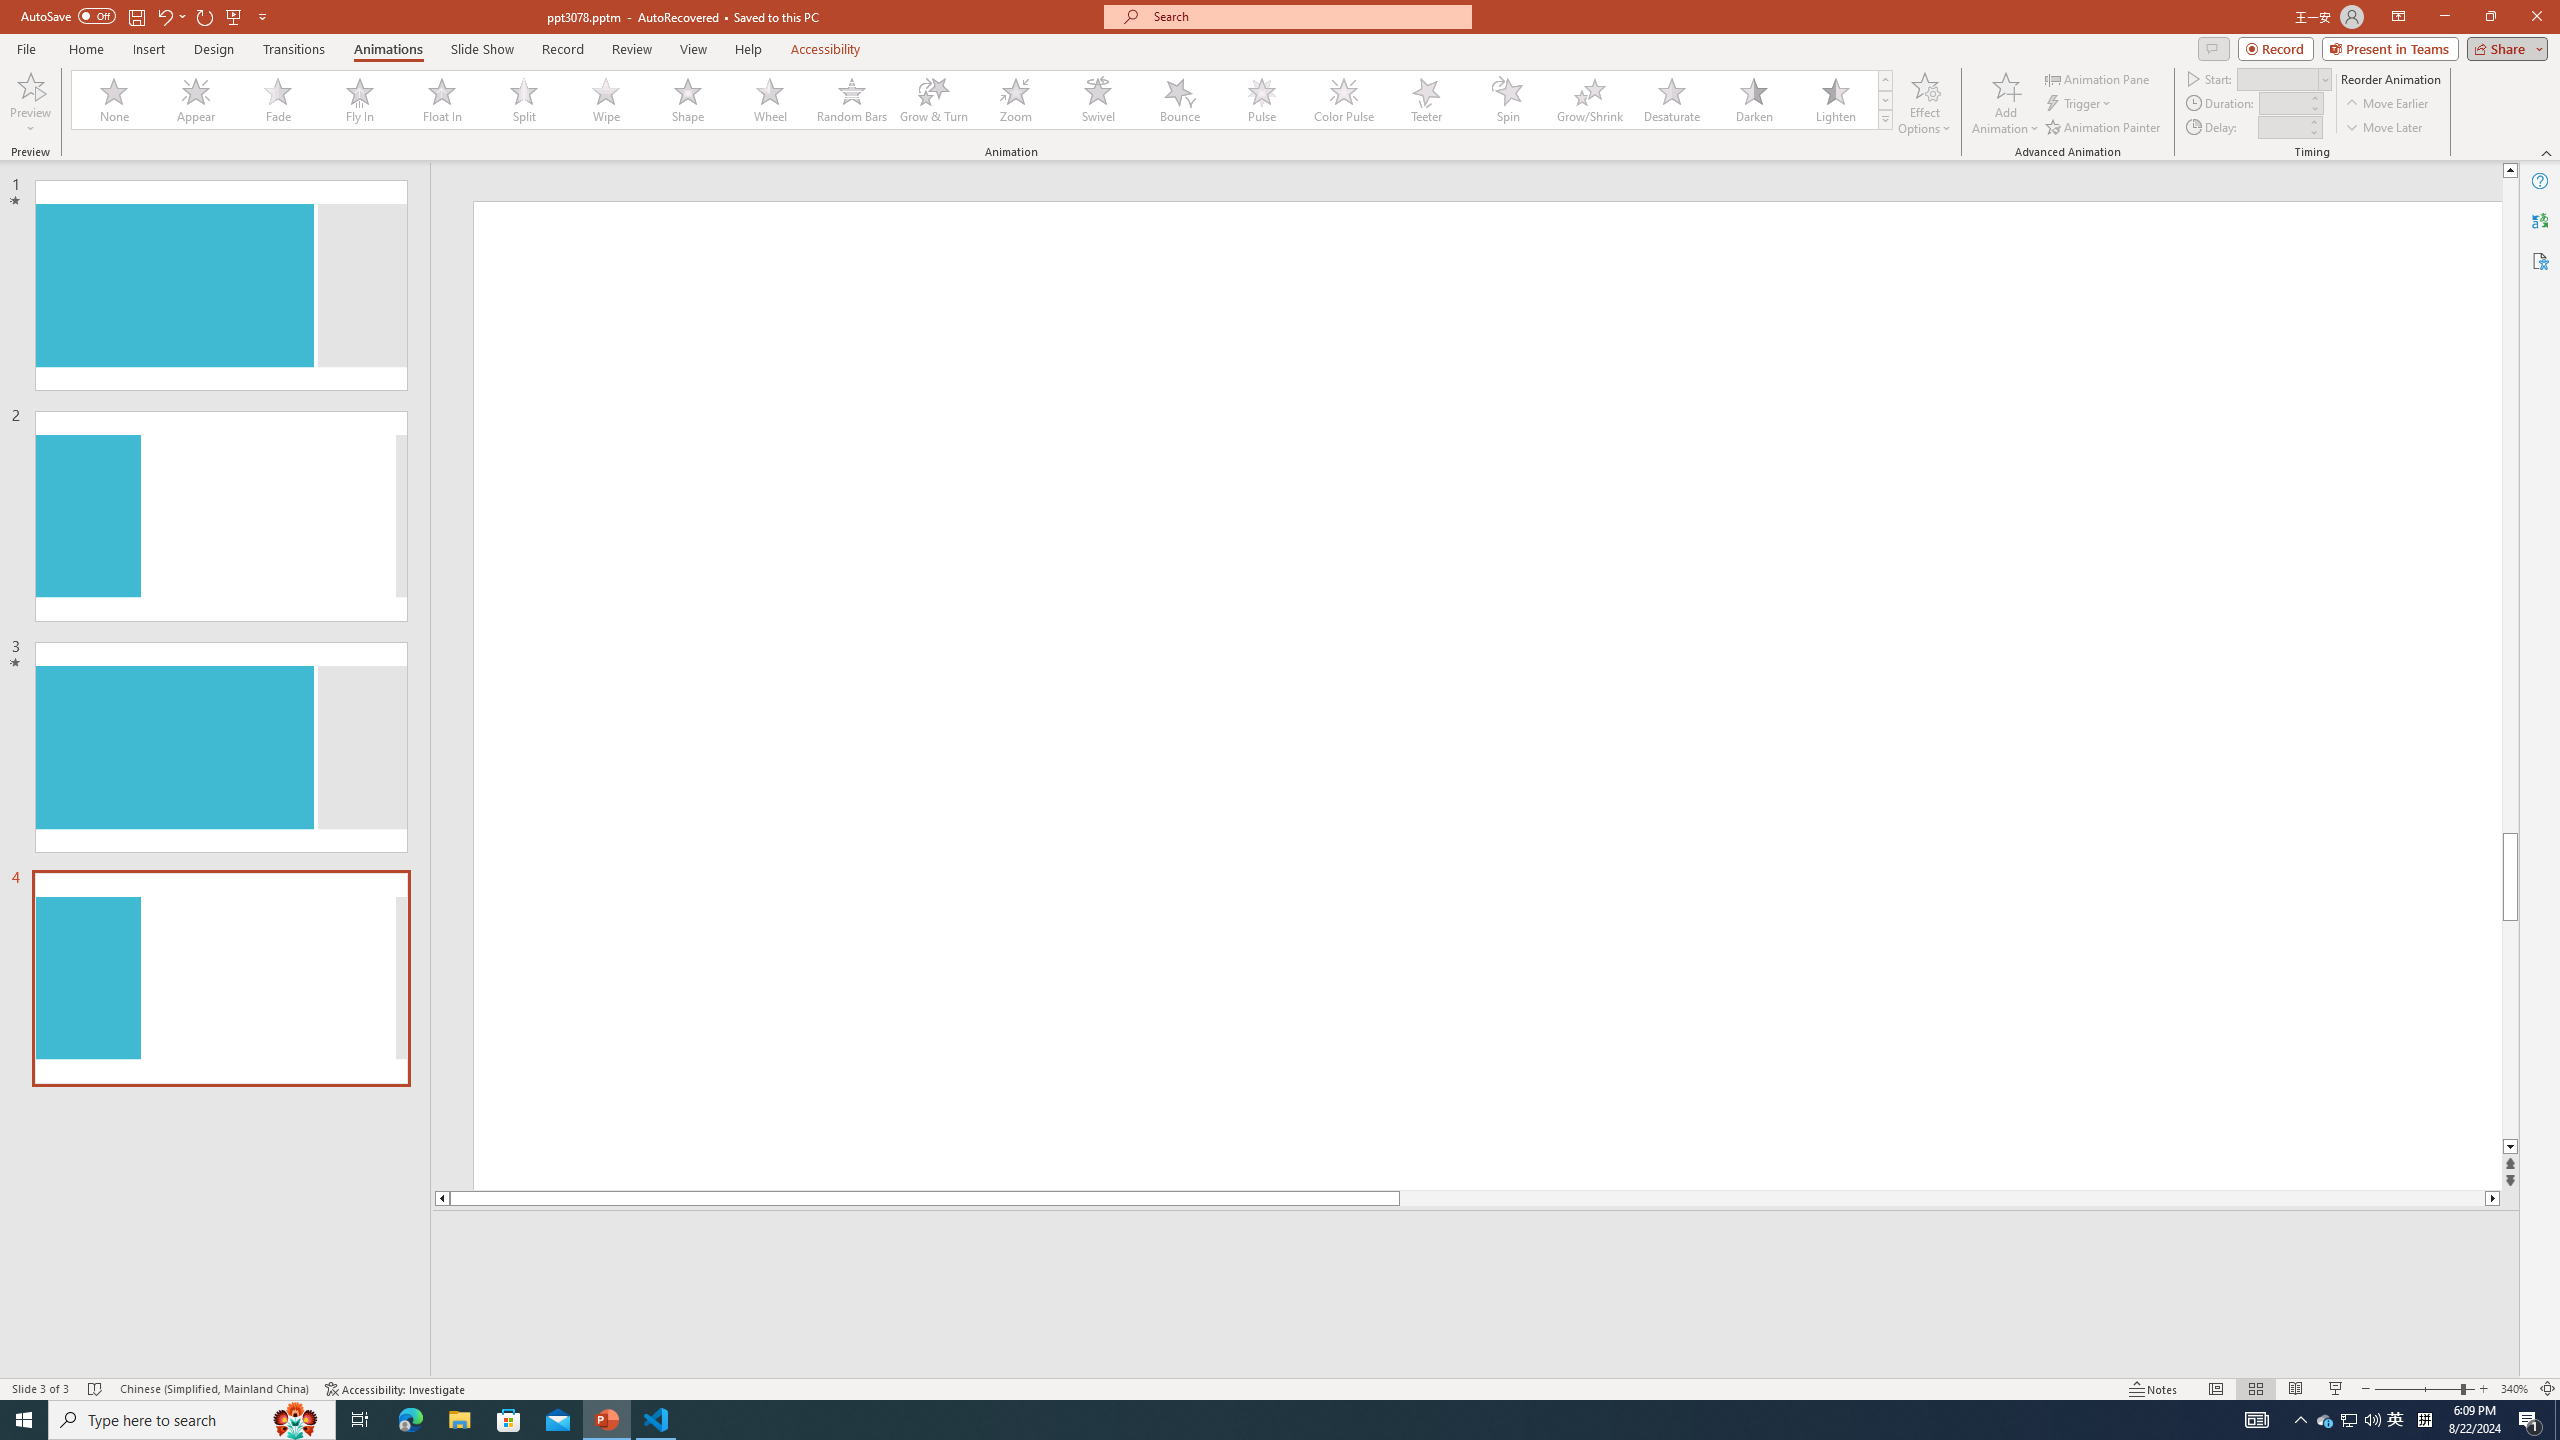 The image size is (2560, 1440). What do you see at coordinates (2080, 104) in the screenshot?
I see `Trigger` at bounding box center [2080, 104].